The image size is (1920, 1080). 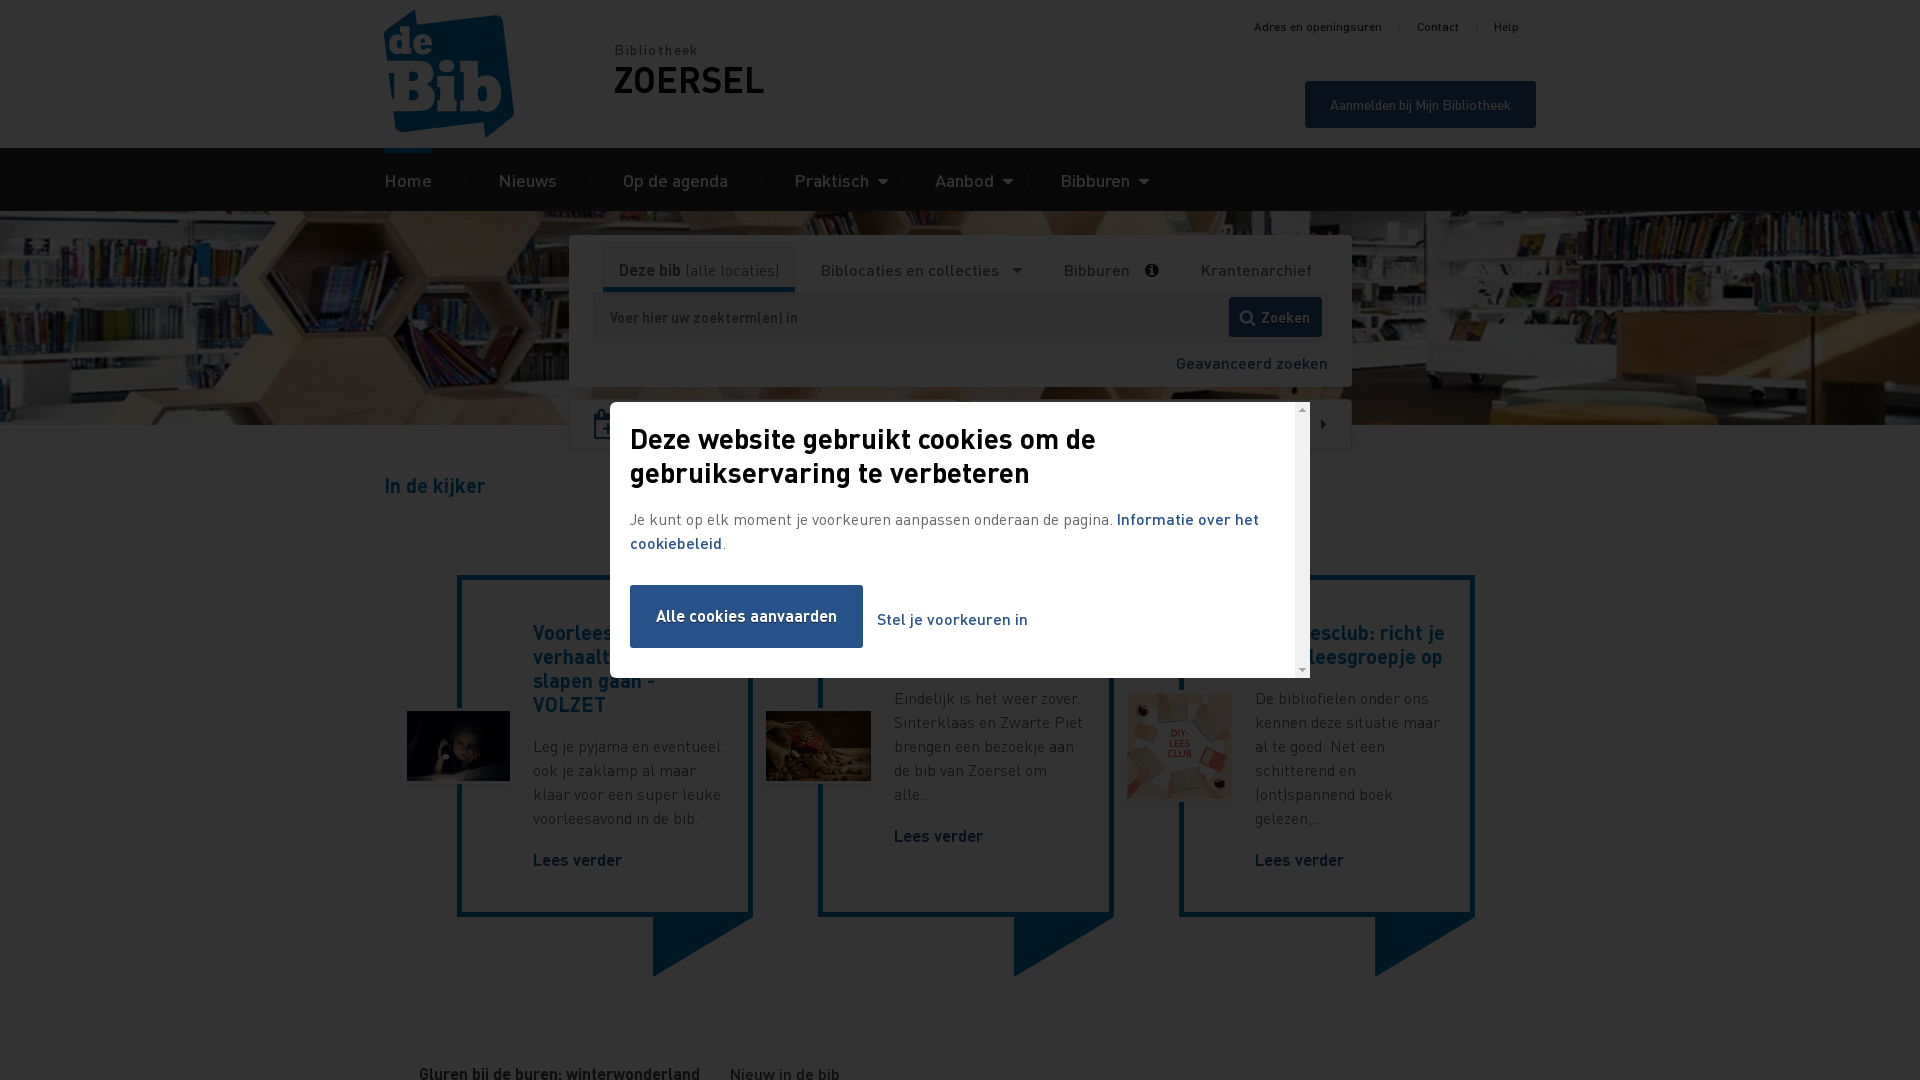 What do you see at coordinates (1318, 27) in the screenshot?
I see `Adres en openingsuren` at bounding box center [1318, 27].